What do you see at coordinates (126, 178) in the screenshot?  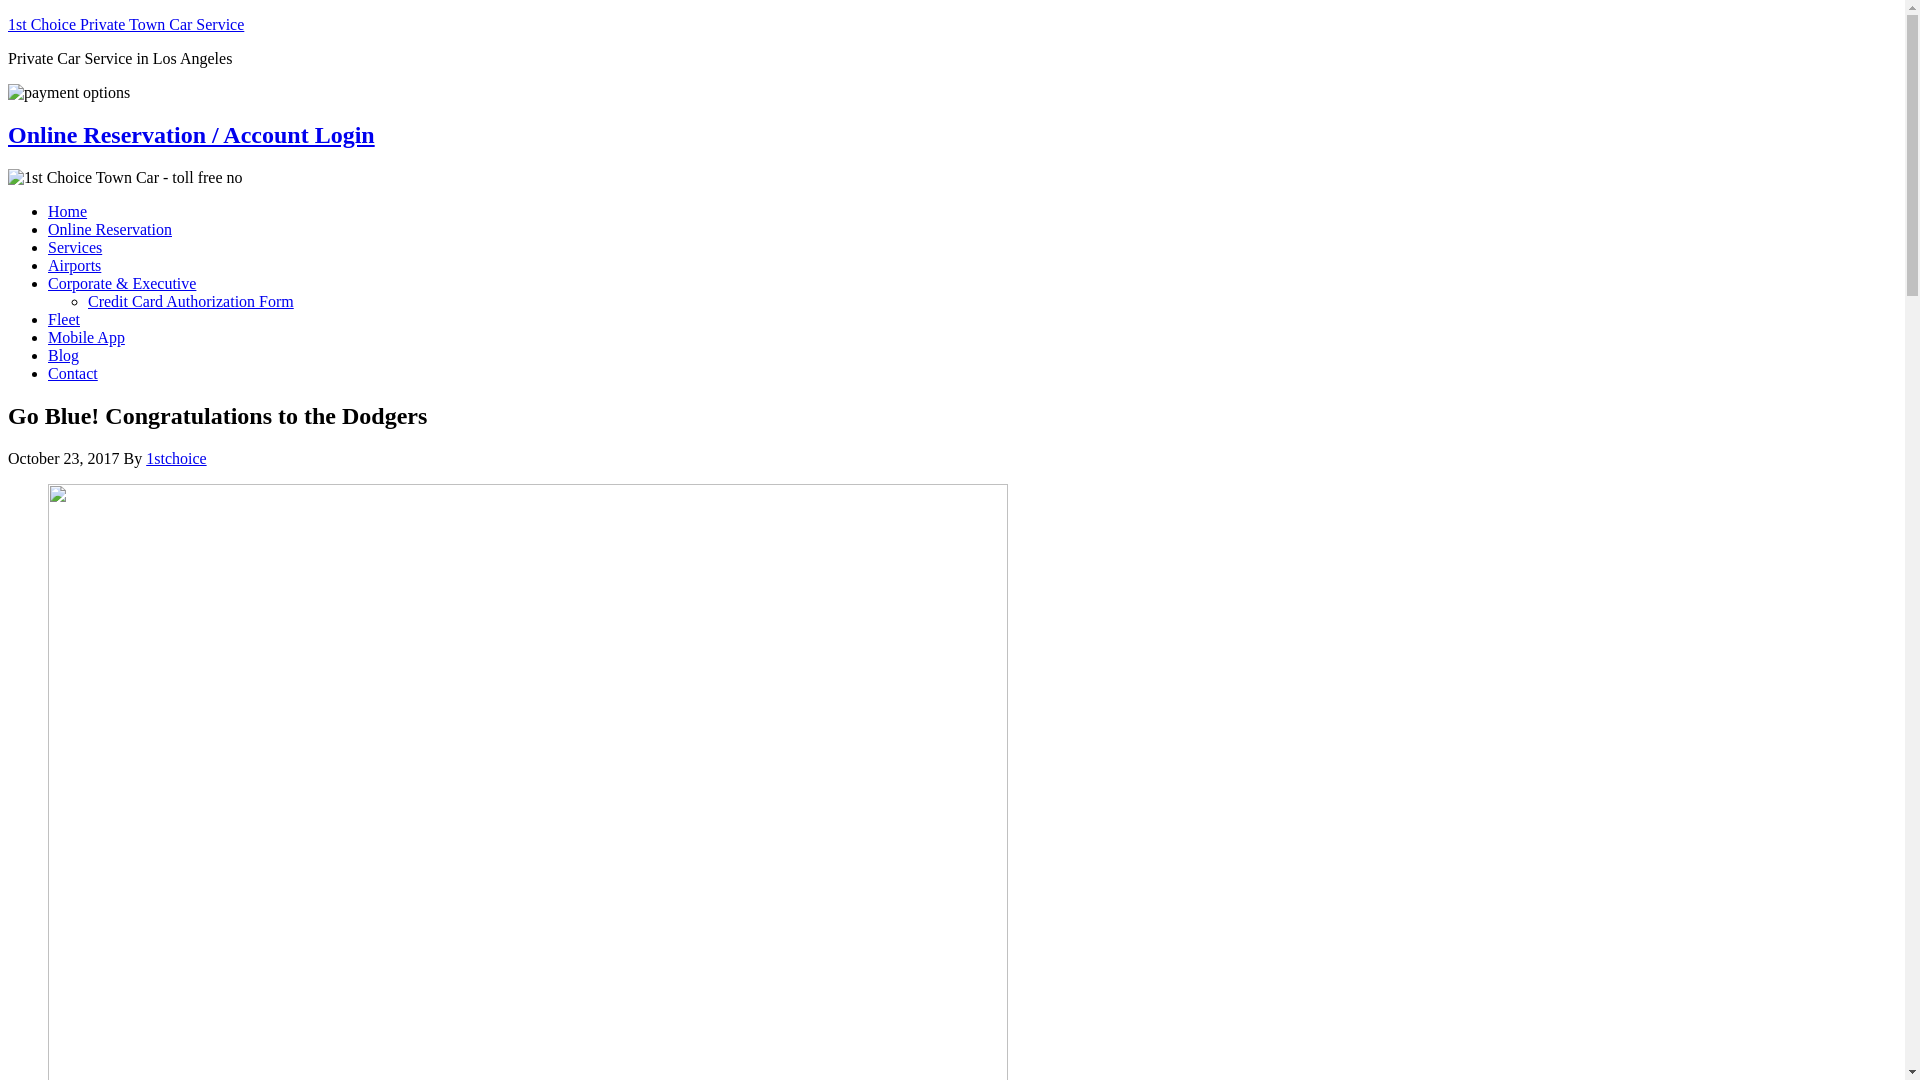 I see `1st Choice Town Car - toll free no` at bounding box center [126, 178].